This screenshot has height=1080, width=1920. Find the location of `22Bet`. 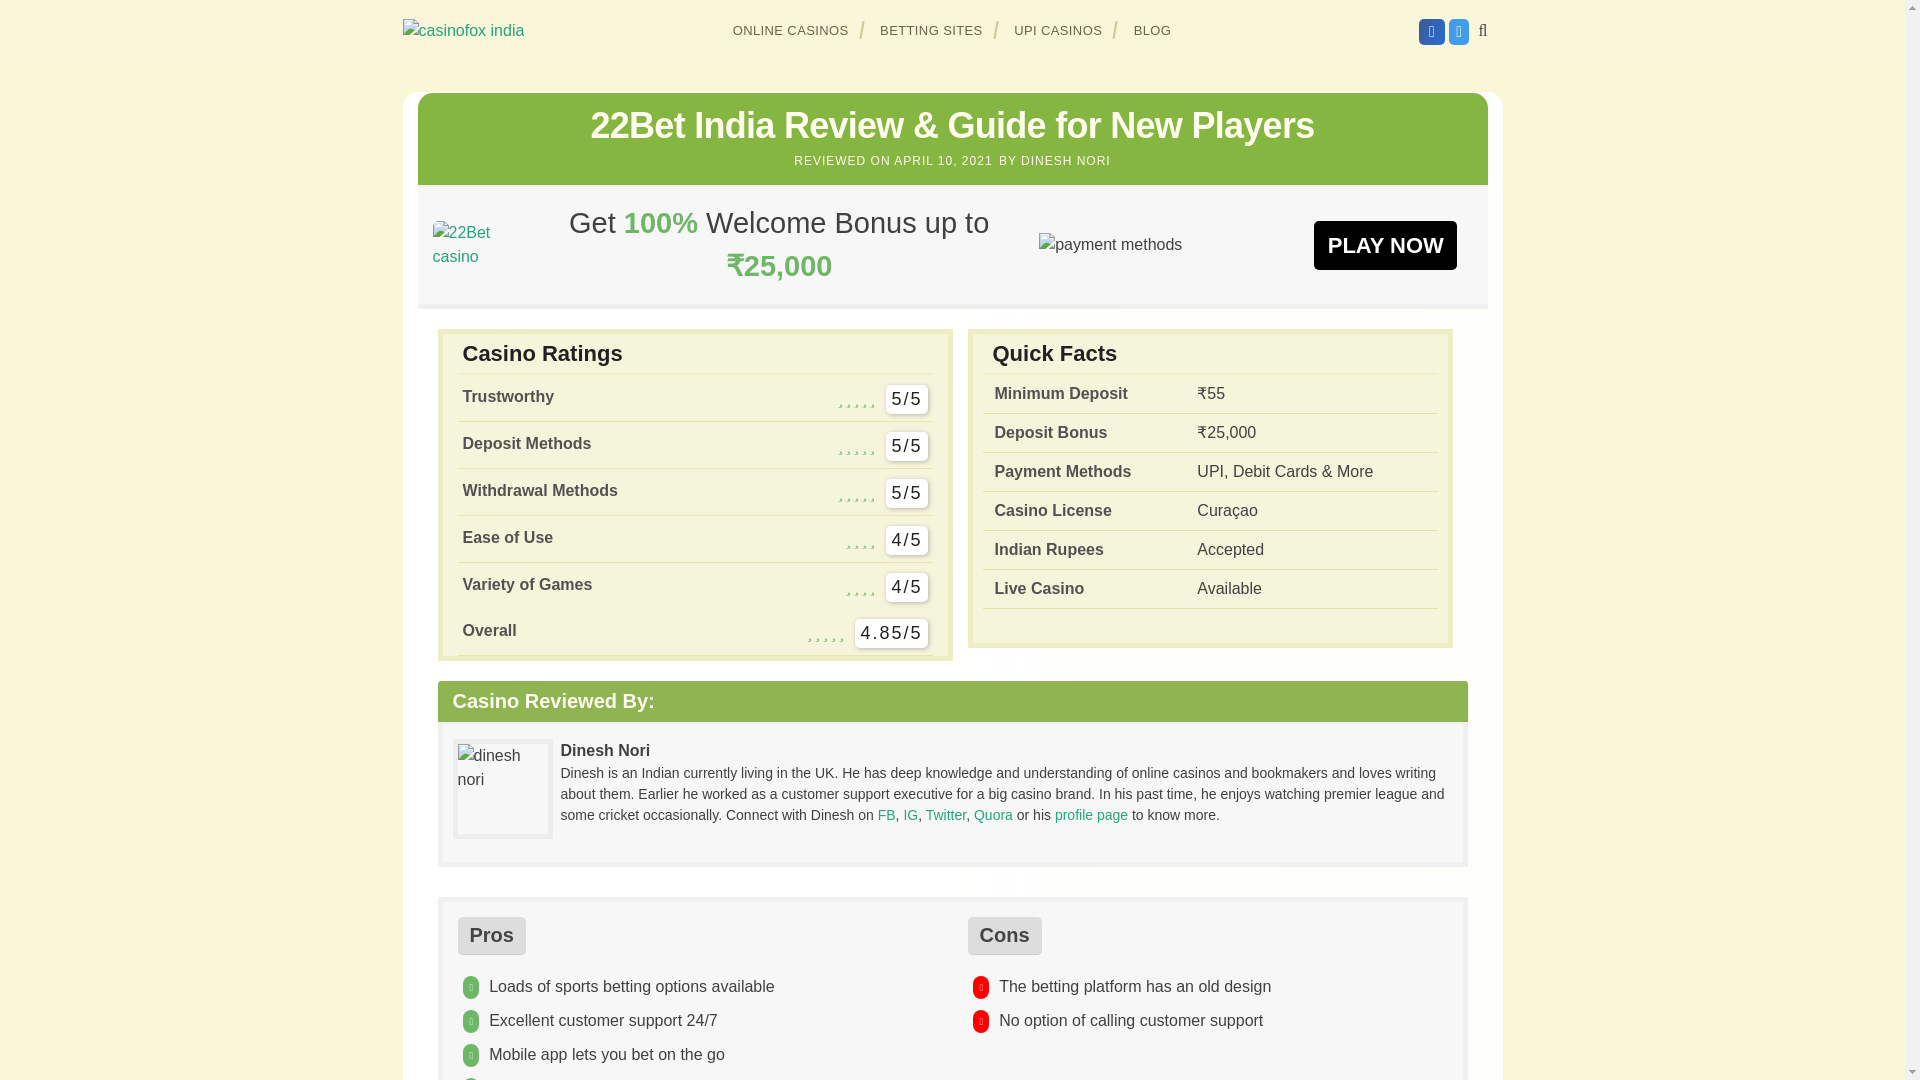

22Bet is located at coordinates (1385, 244).